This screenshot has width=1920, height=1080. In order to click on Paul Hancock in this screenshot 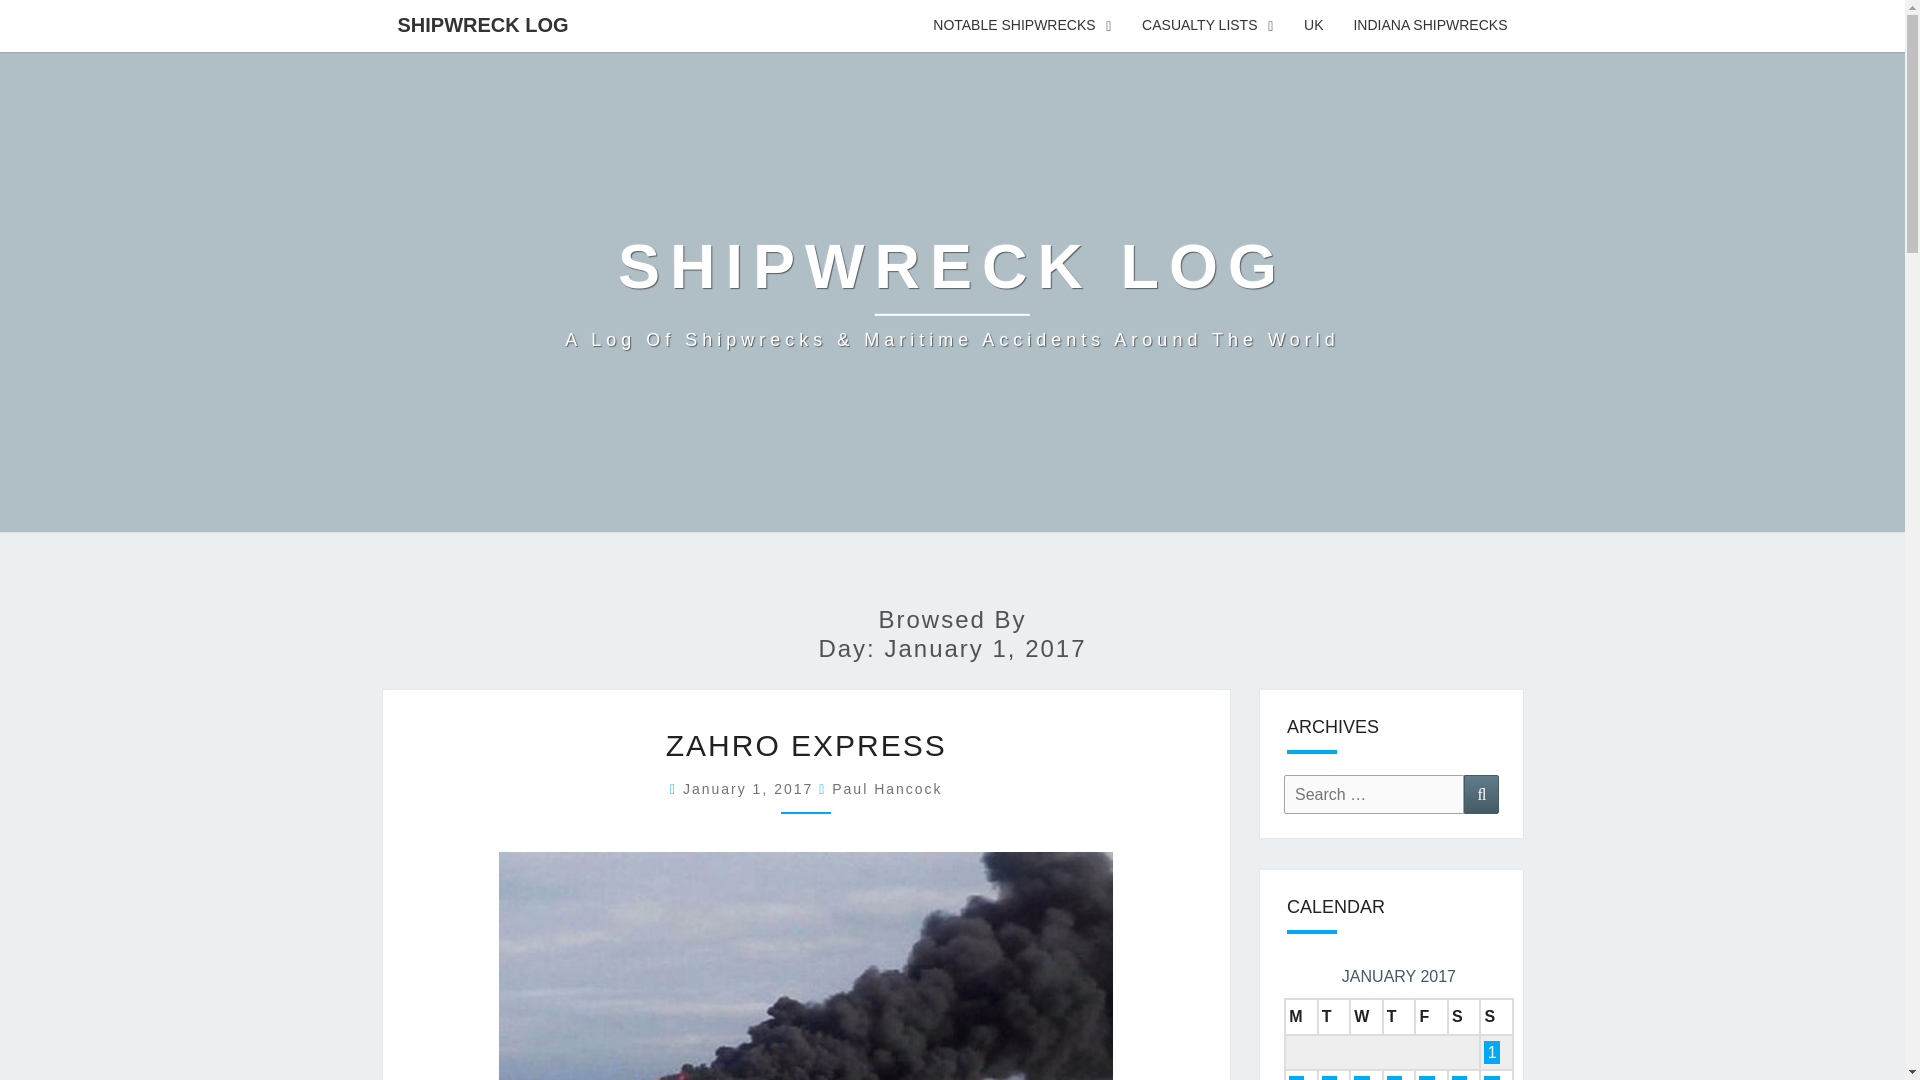, I will do `click(886, 788)`.